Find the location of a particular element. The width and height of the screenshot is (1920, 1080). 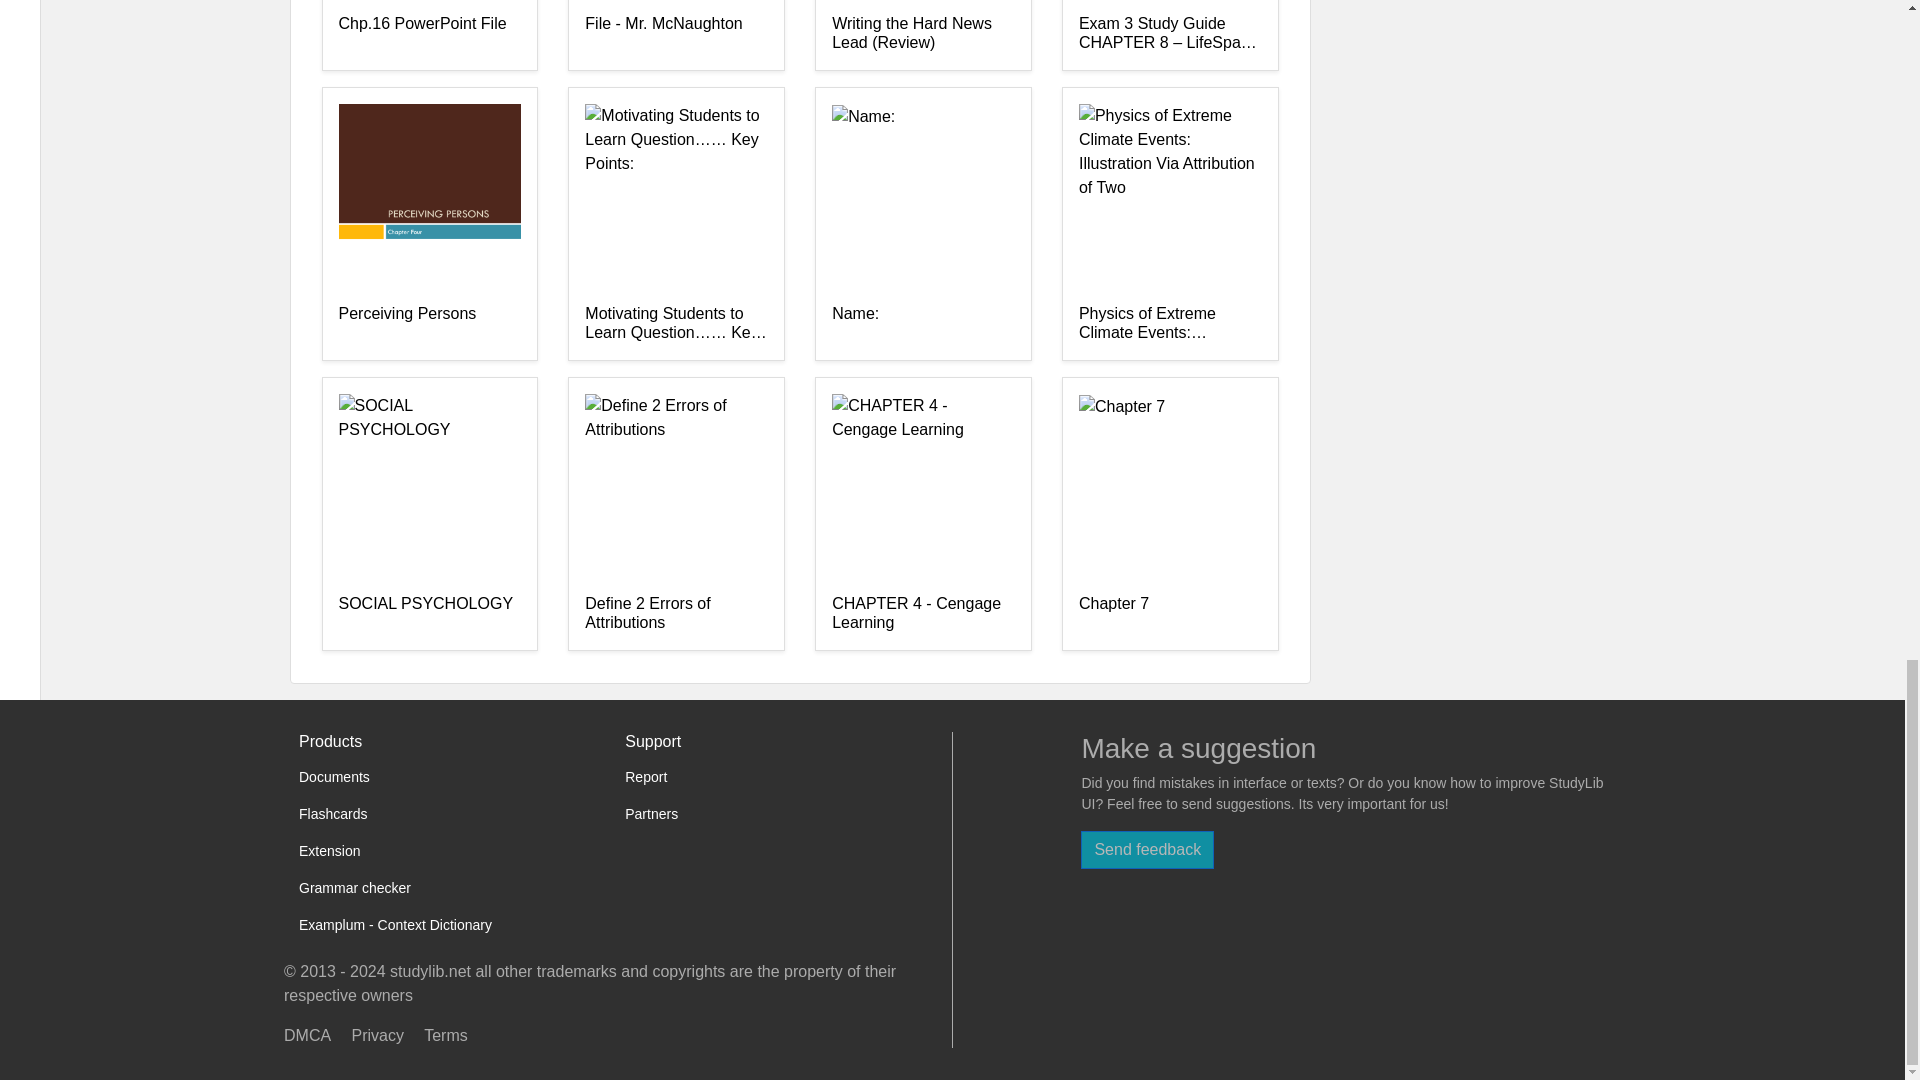

Name: is located at coordinates (923, 324).